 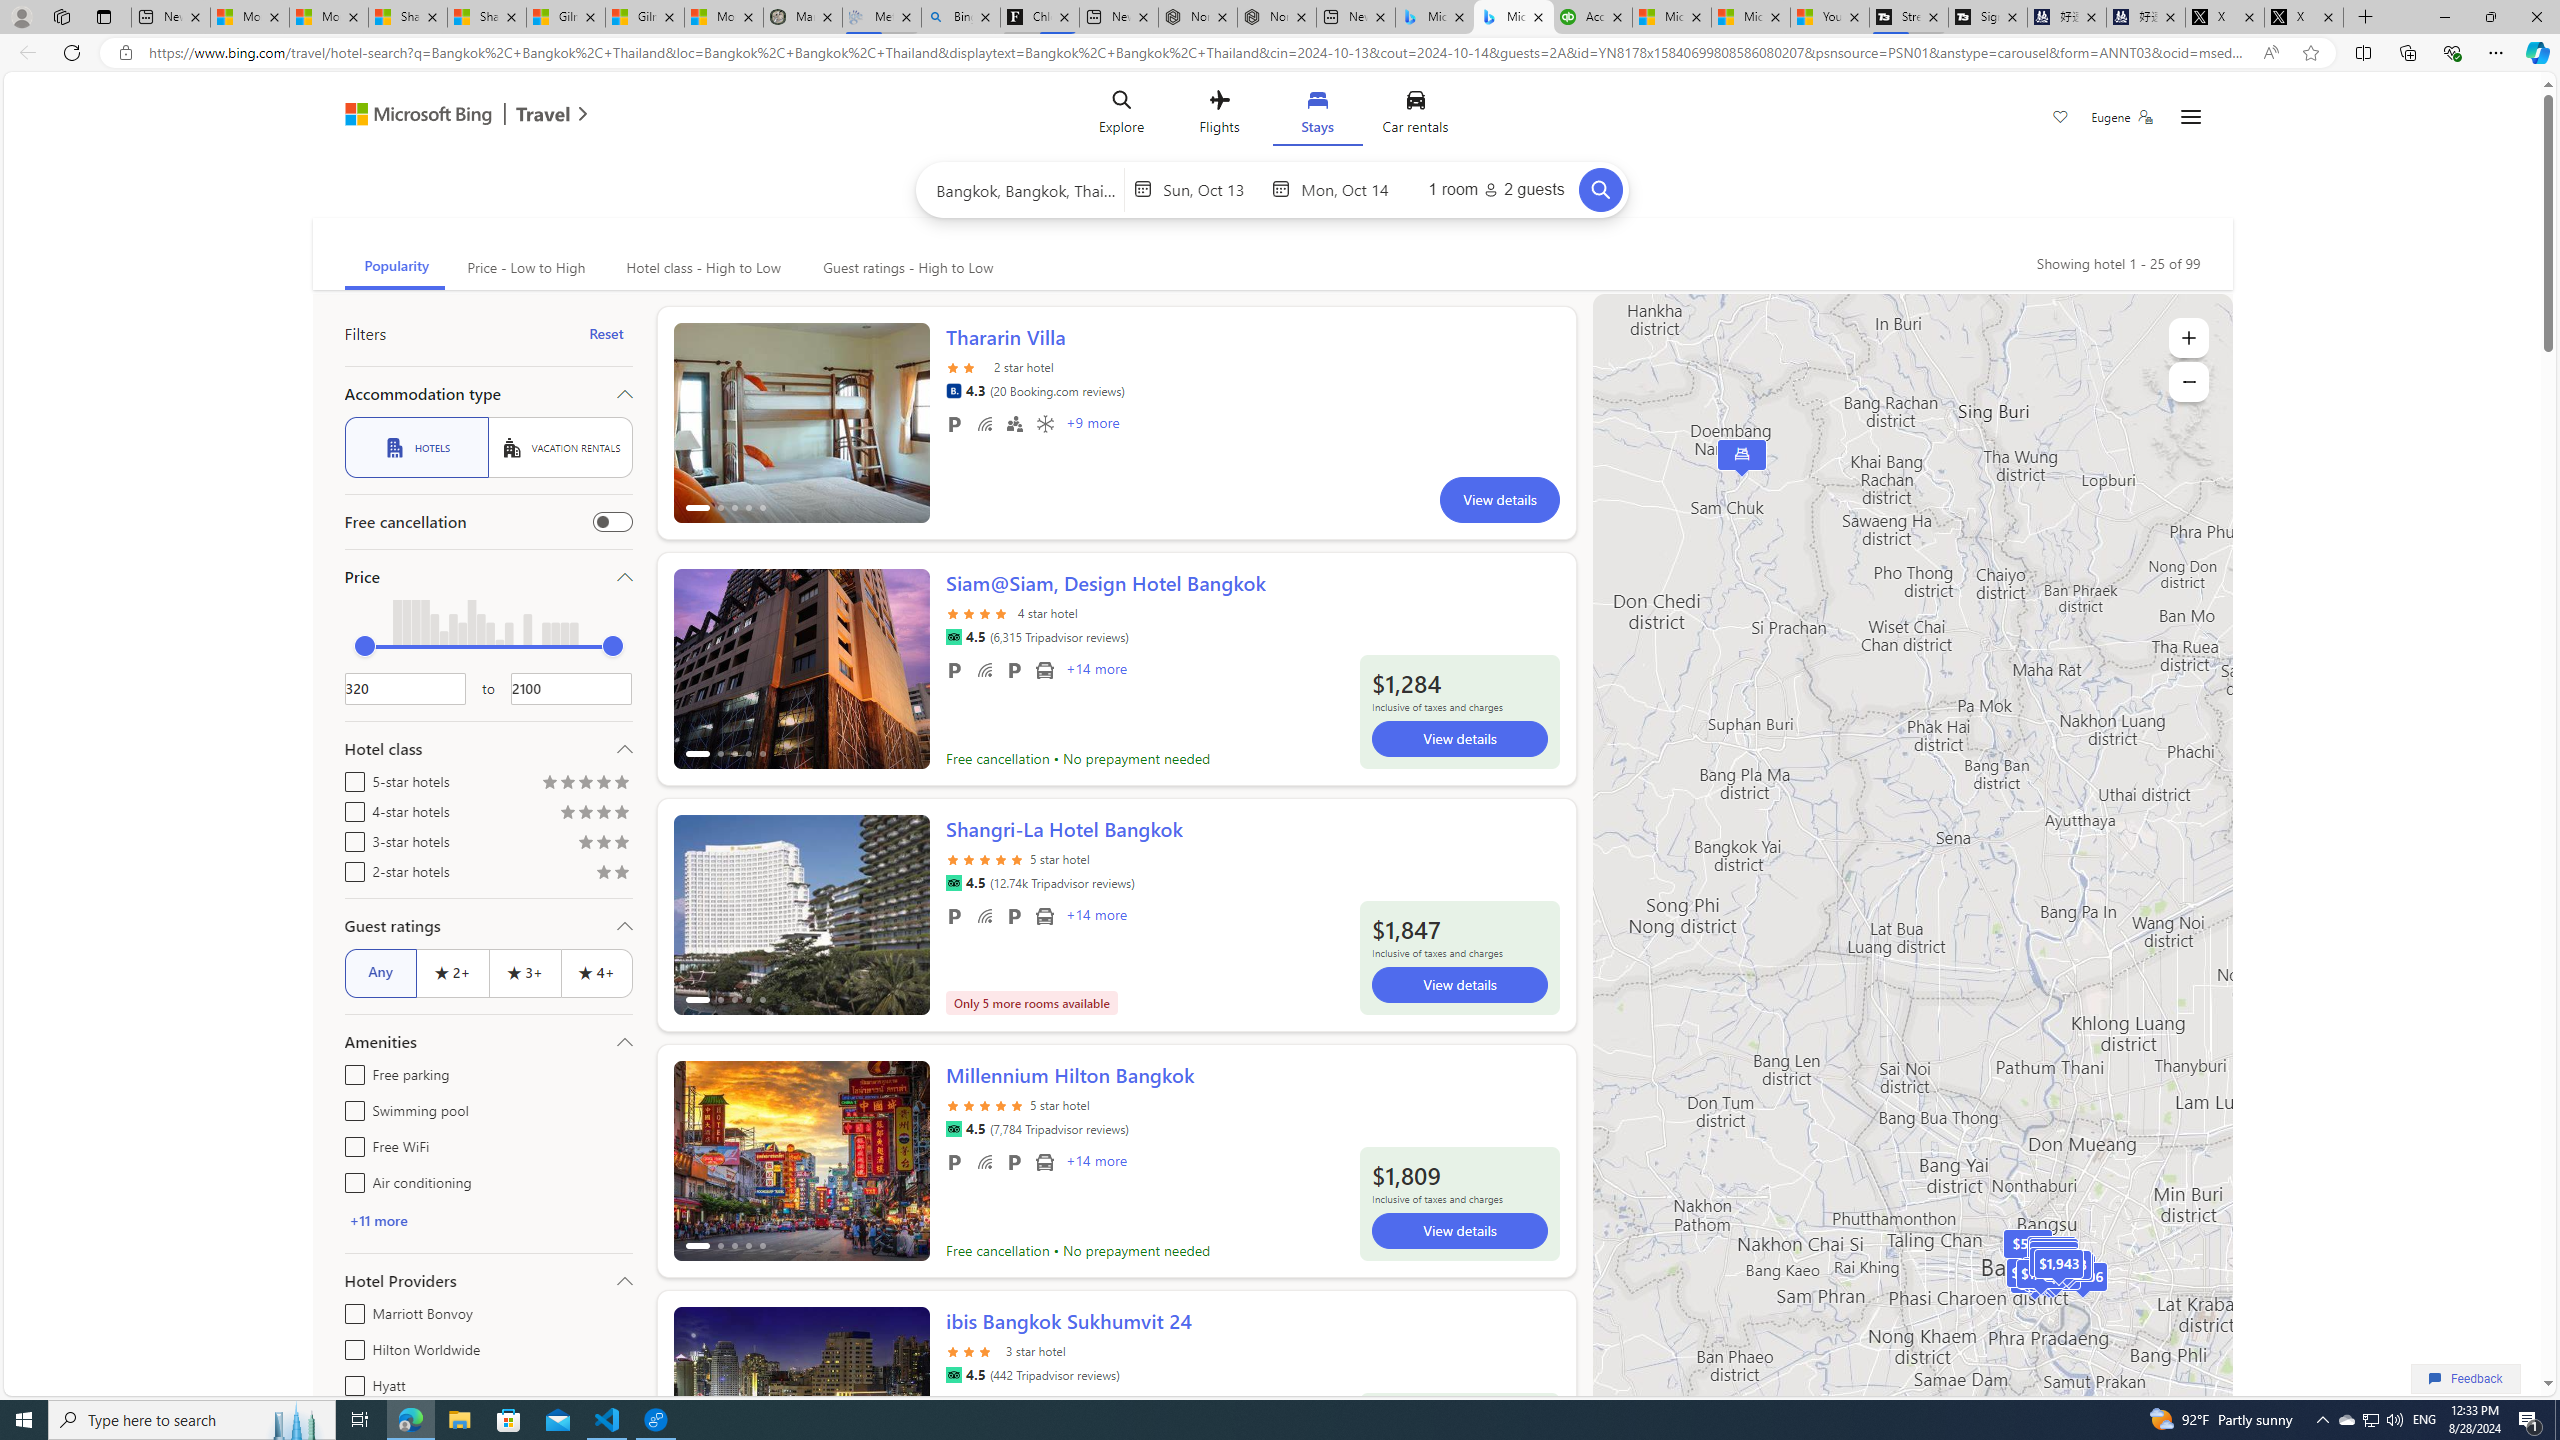 What do you see at coordinates (2407, 52) in the screenshot?
I see `Collections` at bounding box center [2407, 52].